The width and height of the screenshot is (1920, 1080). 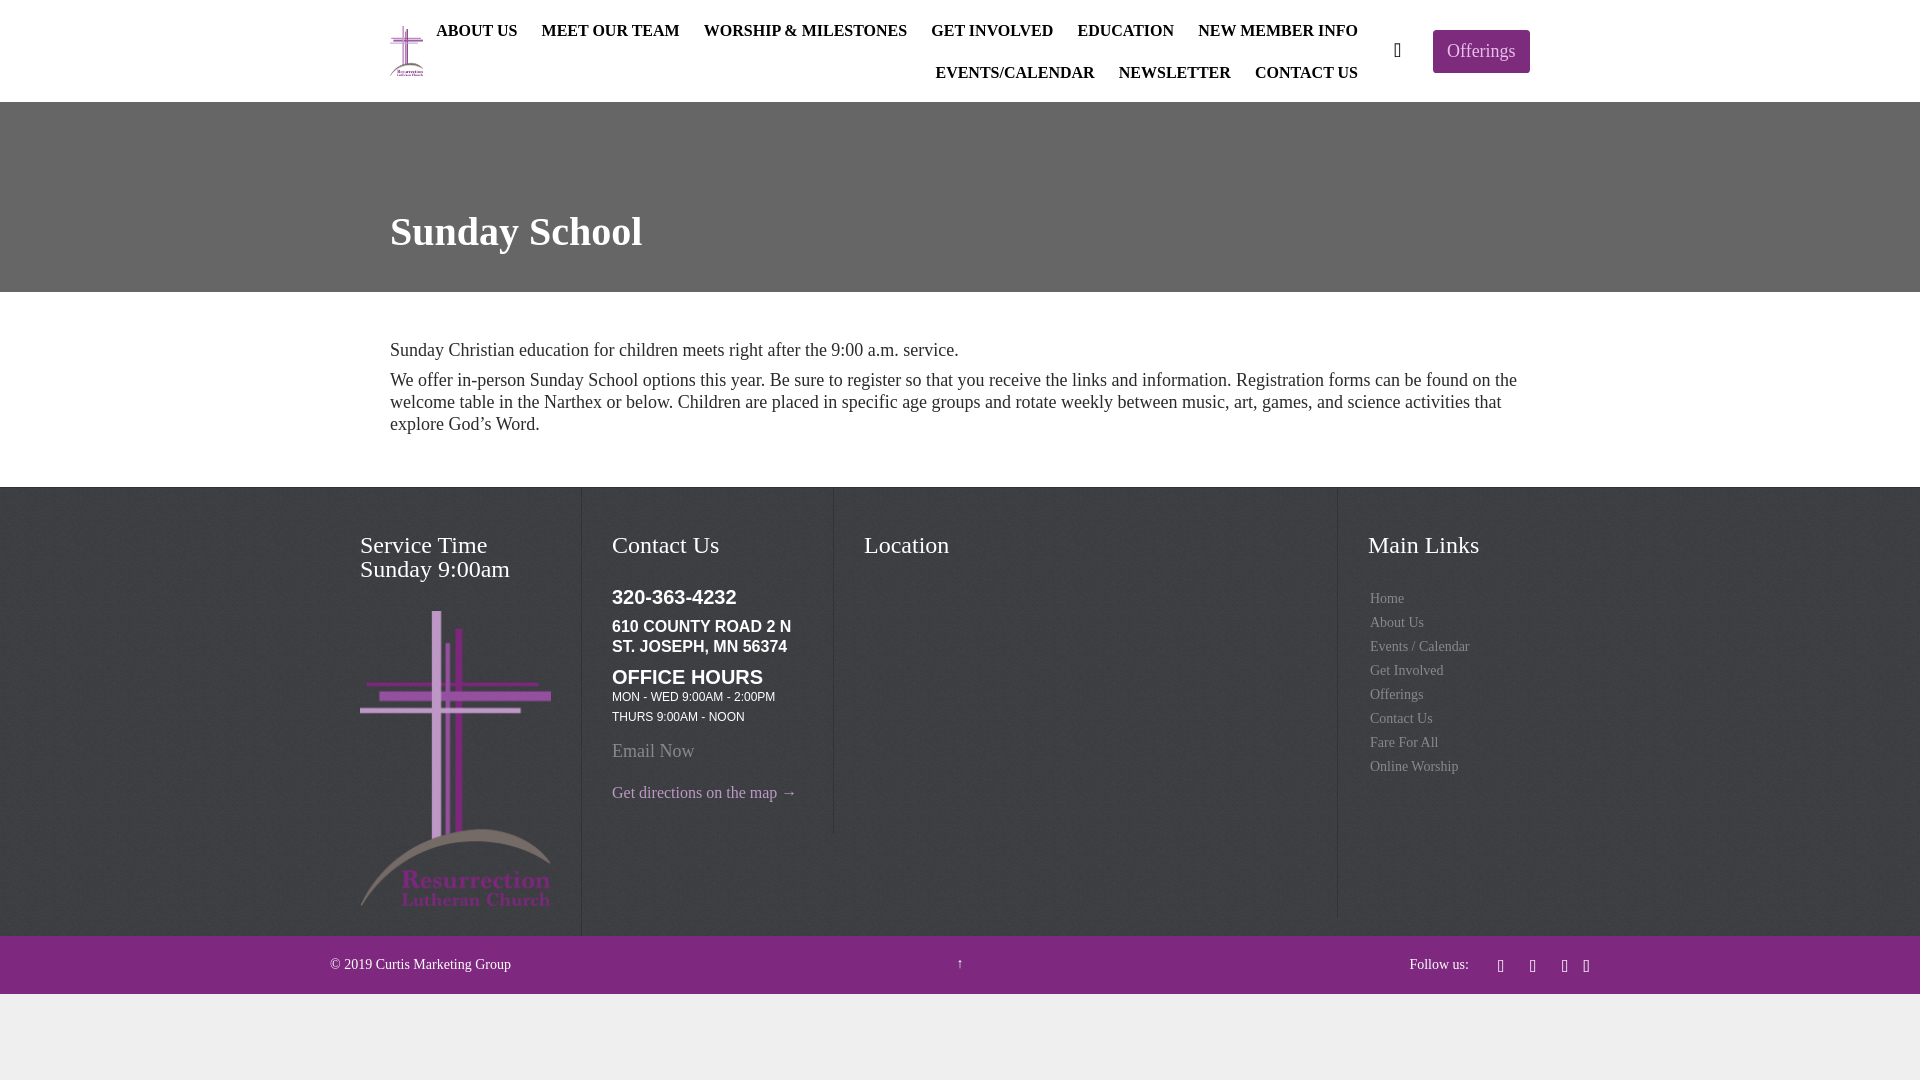 What do you see at coordinates (1463, 623) in the screenshot?
I see `About Us` at bounding box center [1463, 623].